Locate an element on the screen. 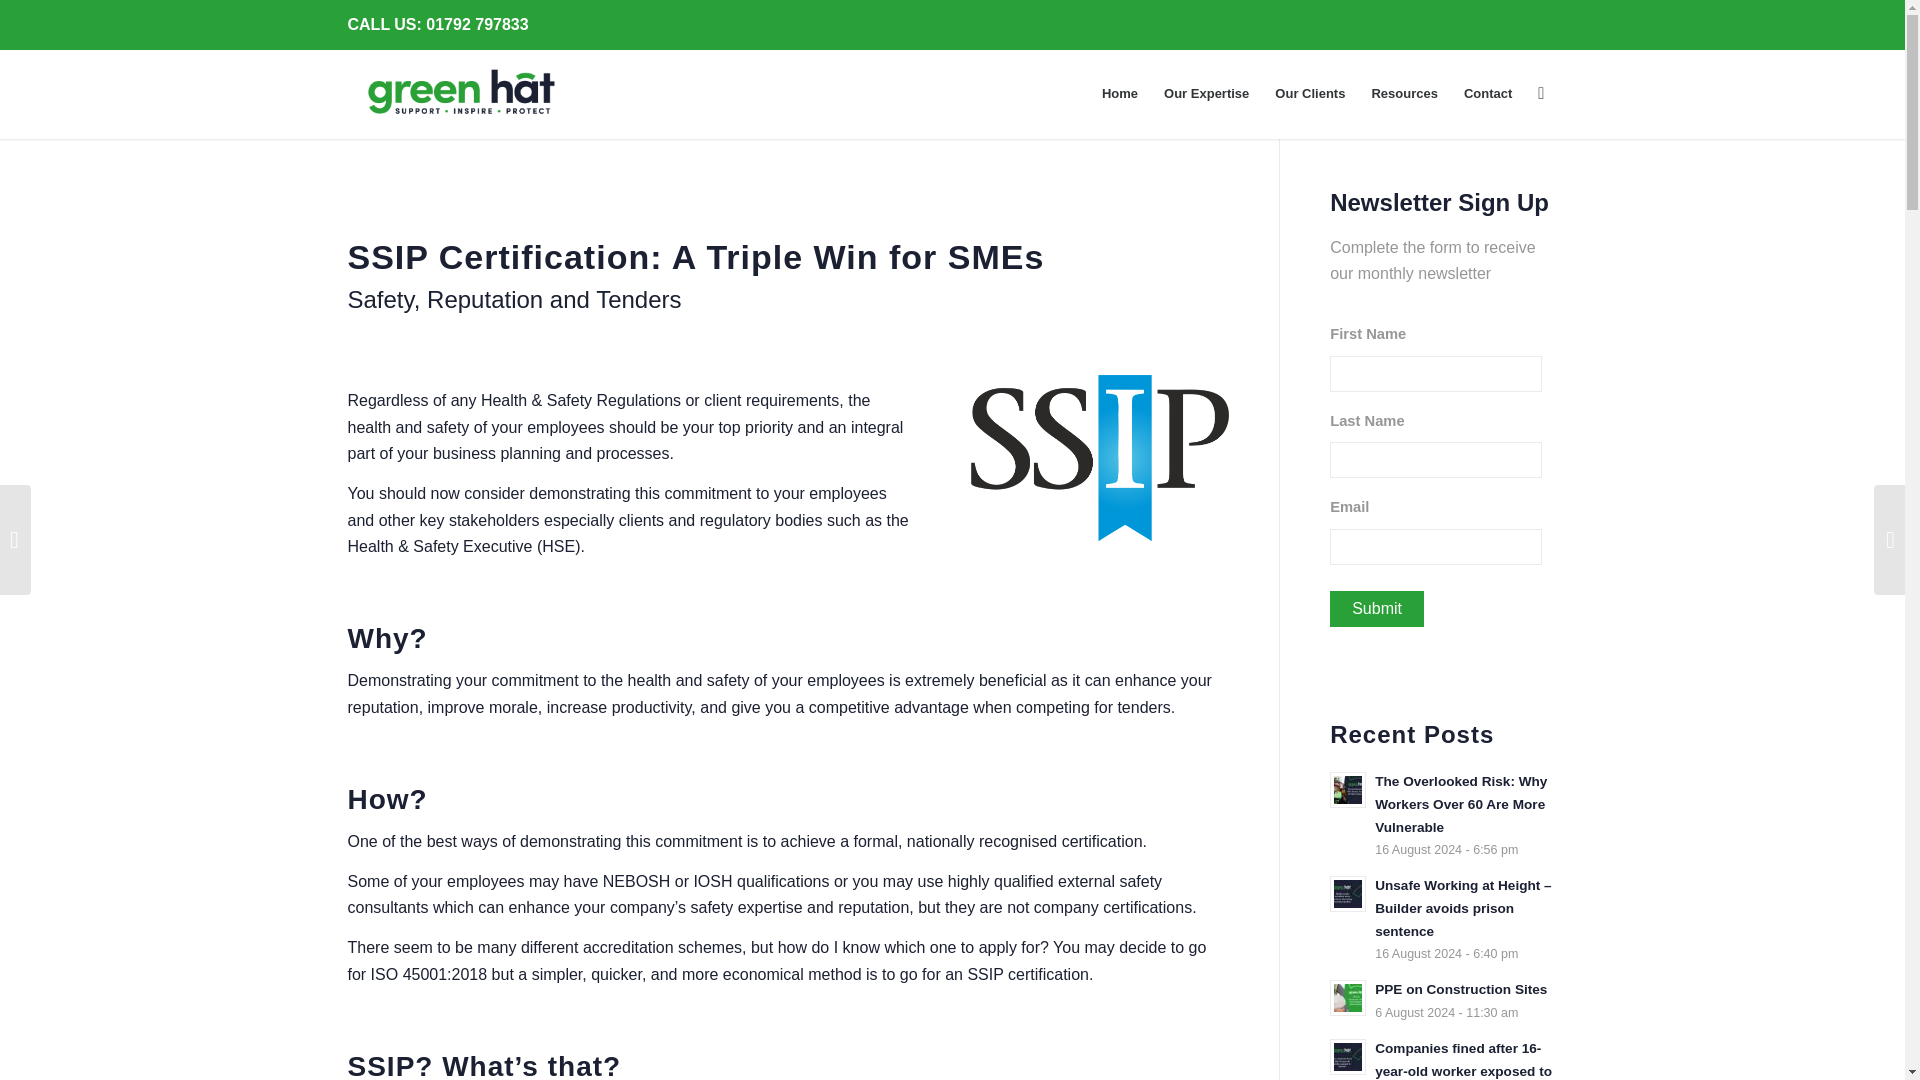 The image size is (1920, 1080). Our Clients is located at coordinates (1444, 1000).